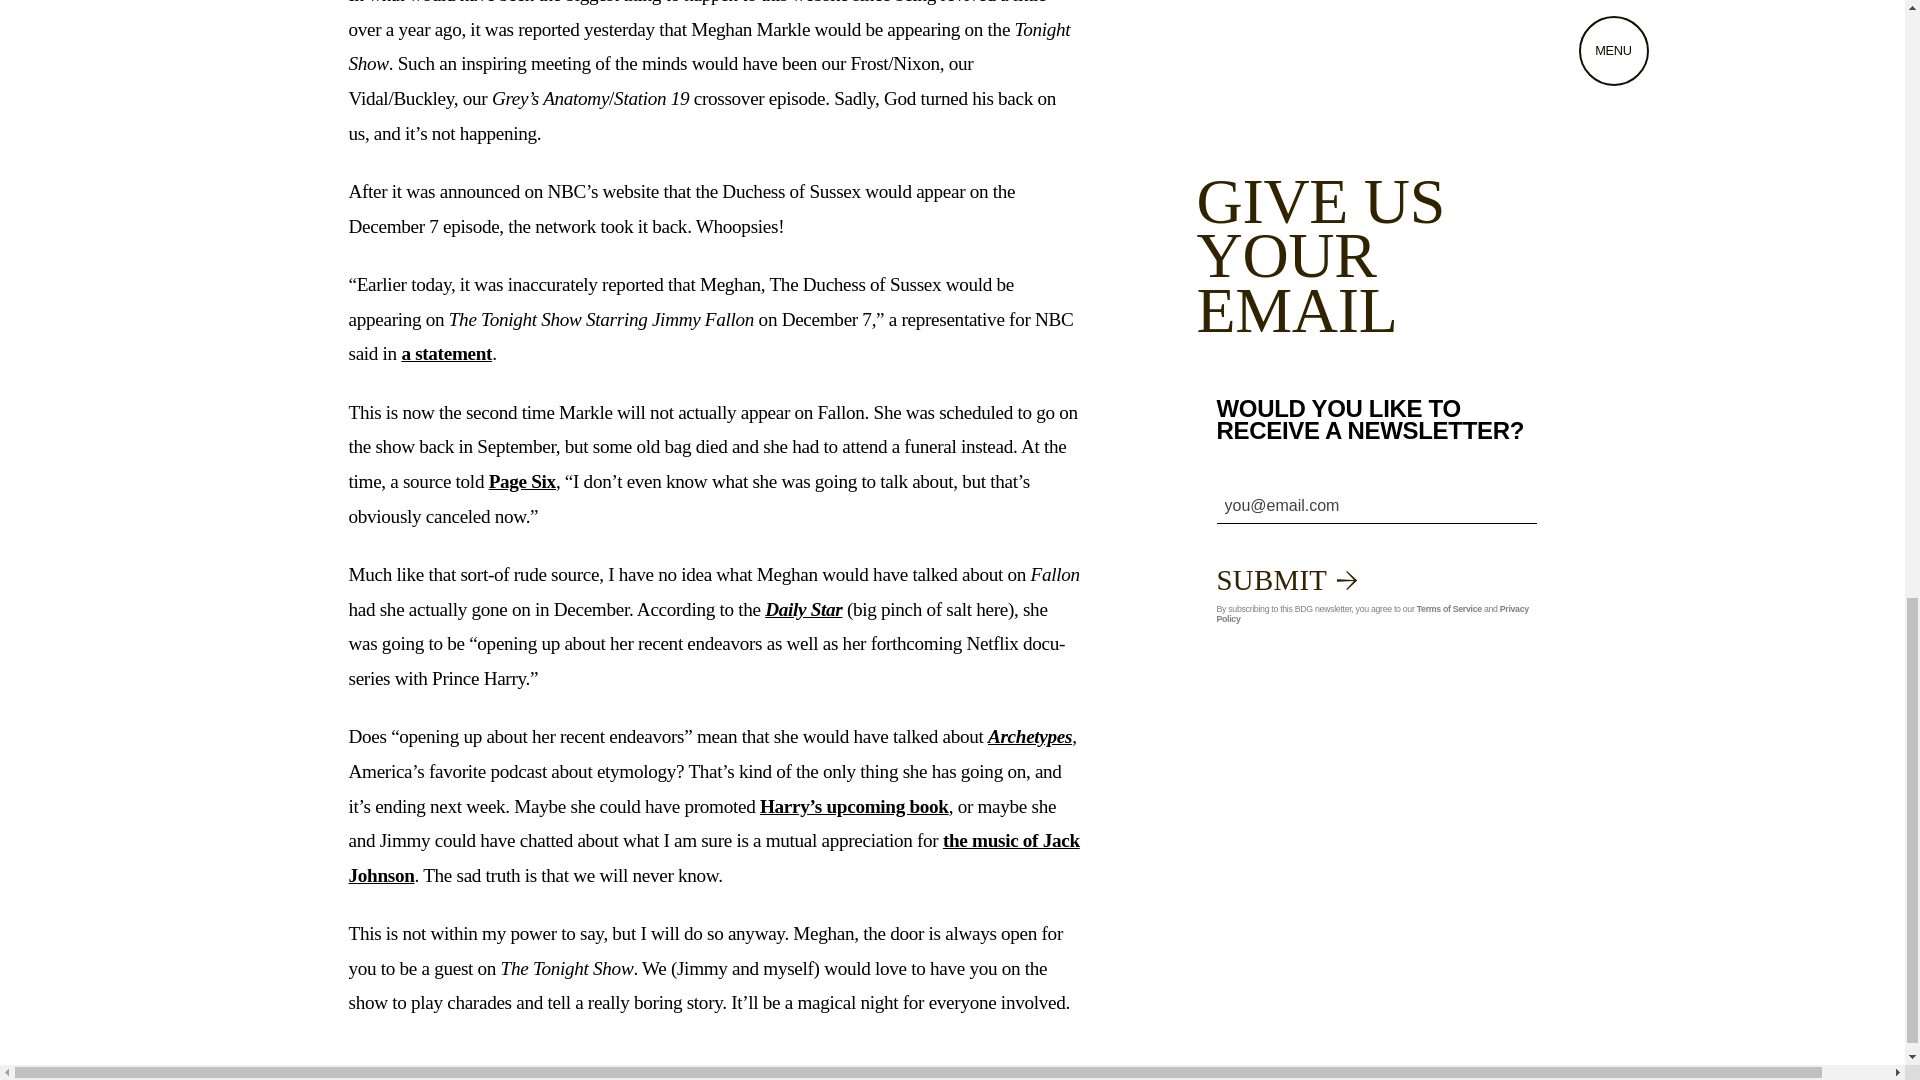 This screenshot has height=1080, width=1920. Describe the element at coordinates (713, 858) in the screenshot. I see `the music of Jack Johnson` at that location.